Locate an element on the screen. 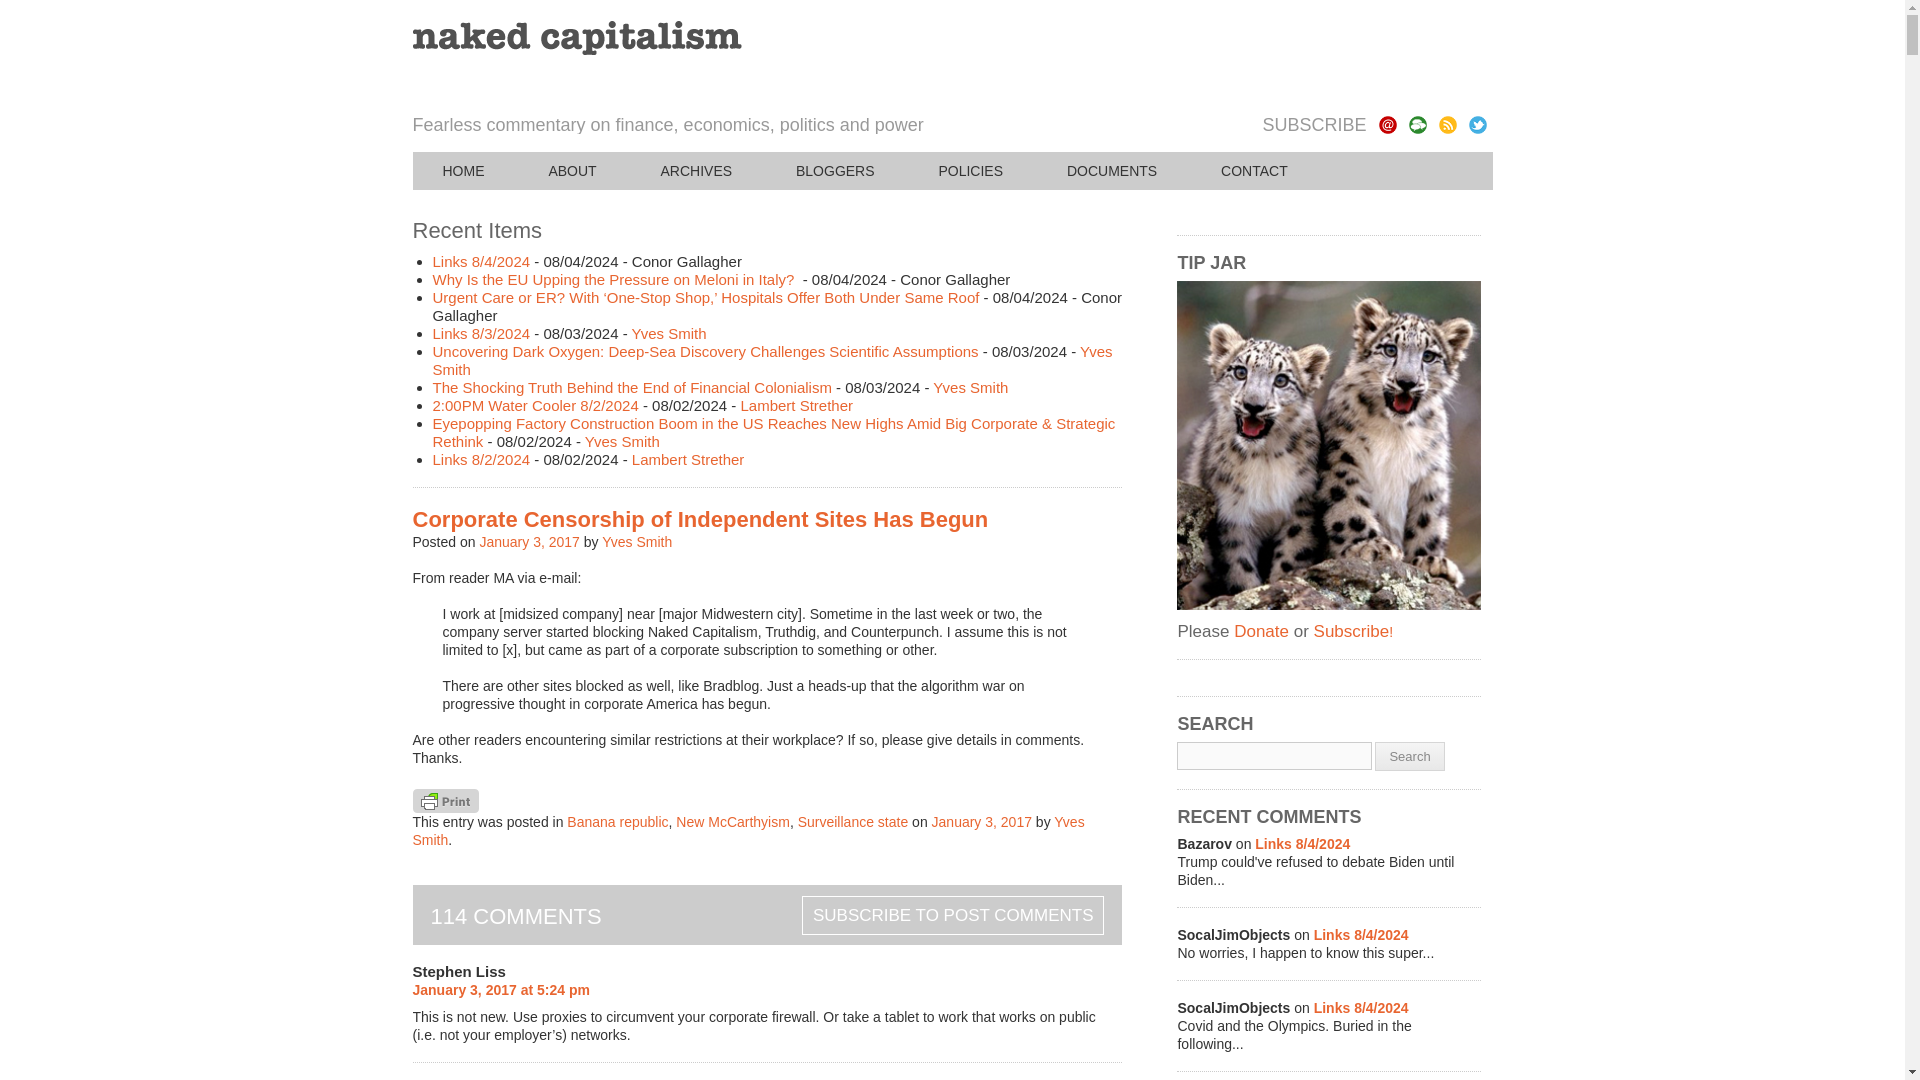 This screenshot has width=1920, height=1080. HOME is located at coordinates (463, 171).